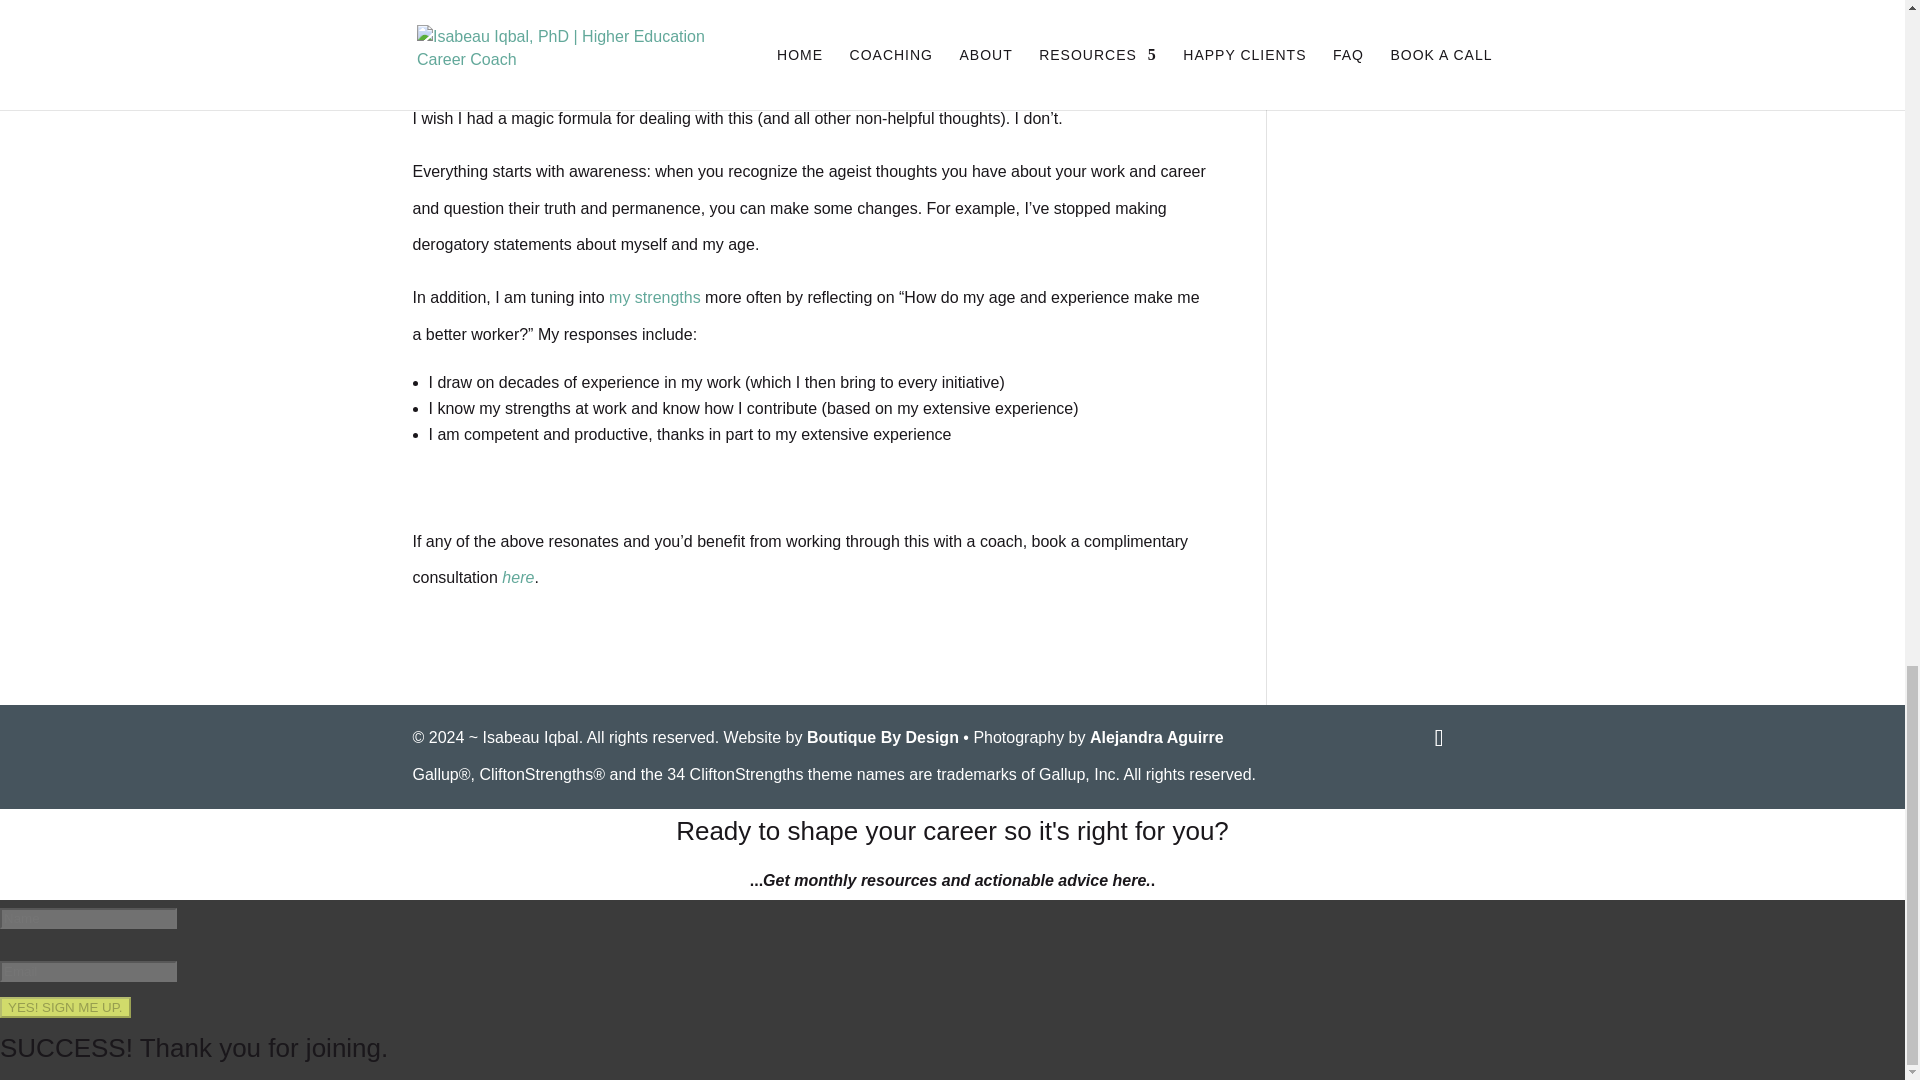 This screenshot has height=1080, width=1920. I want to click on Alejandra Aguirre, so click(1157, 738).